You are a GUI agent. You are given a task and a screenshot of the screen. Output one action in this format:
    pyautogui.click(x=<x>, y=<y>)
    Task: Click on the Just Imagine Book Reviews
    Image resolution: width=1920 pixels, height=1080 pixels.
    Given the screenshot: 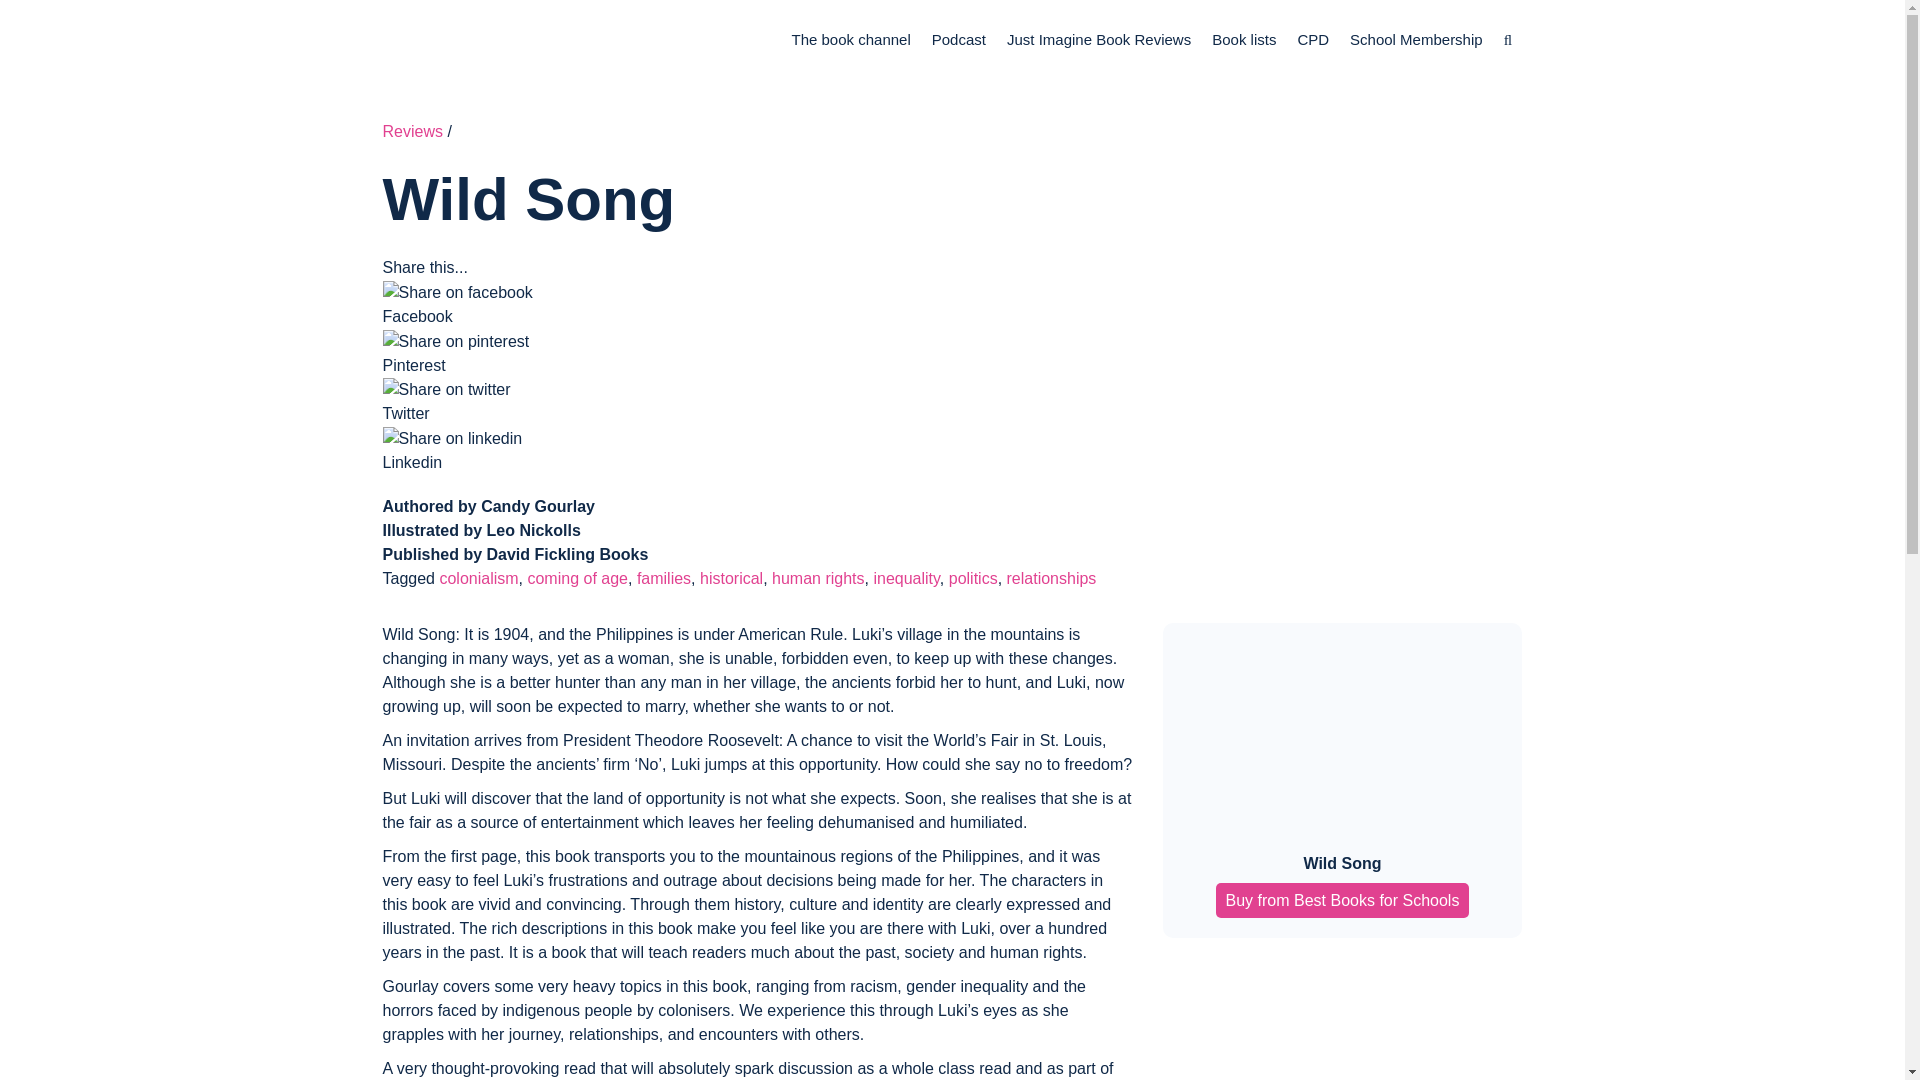 What is the action you would take?
    pyautogui.click(x=1098, y=39)
    